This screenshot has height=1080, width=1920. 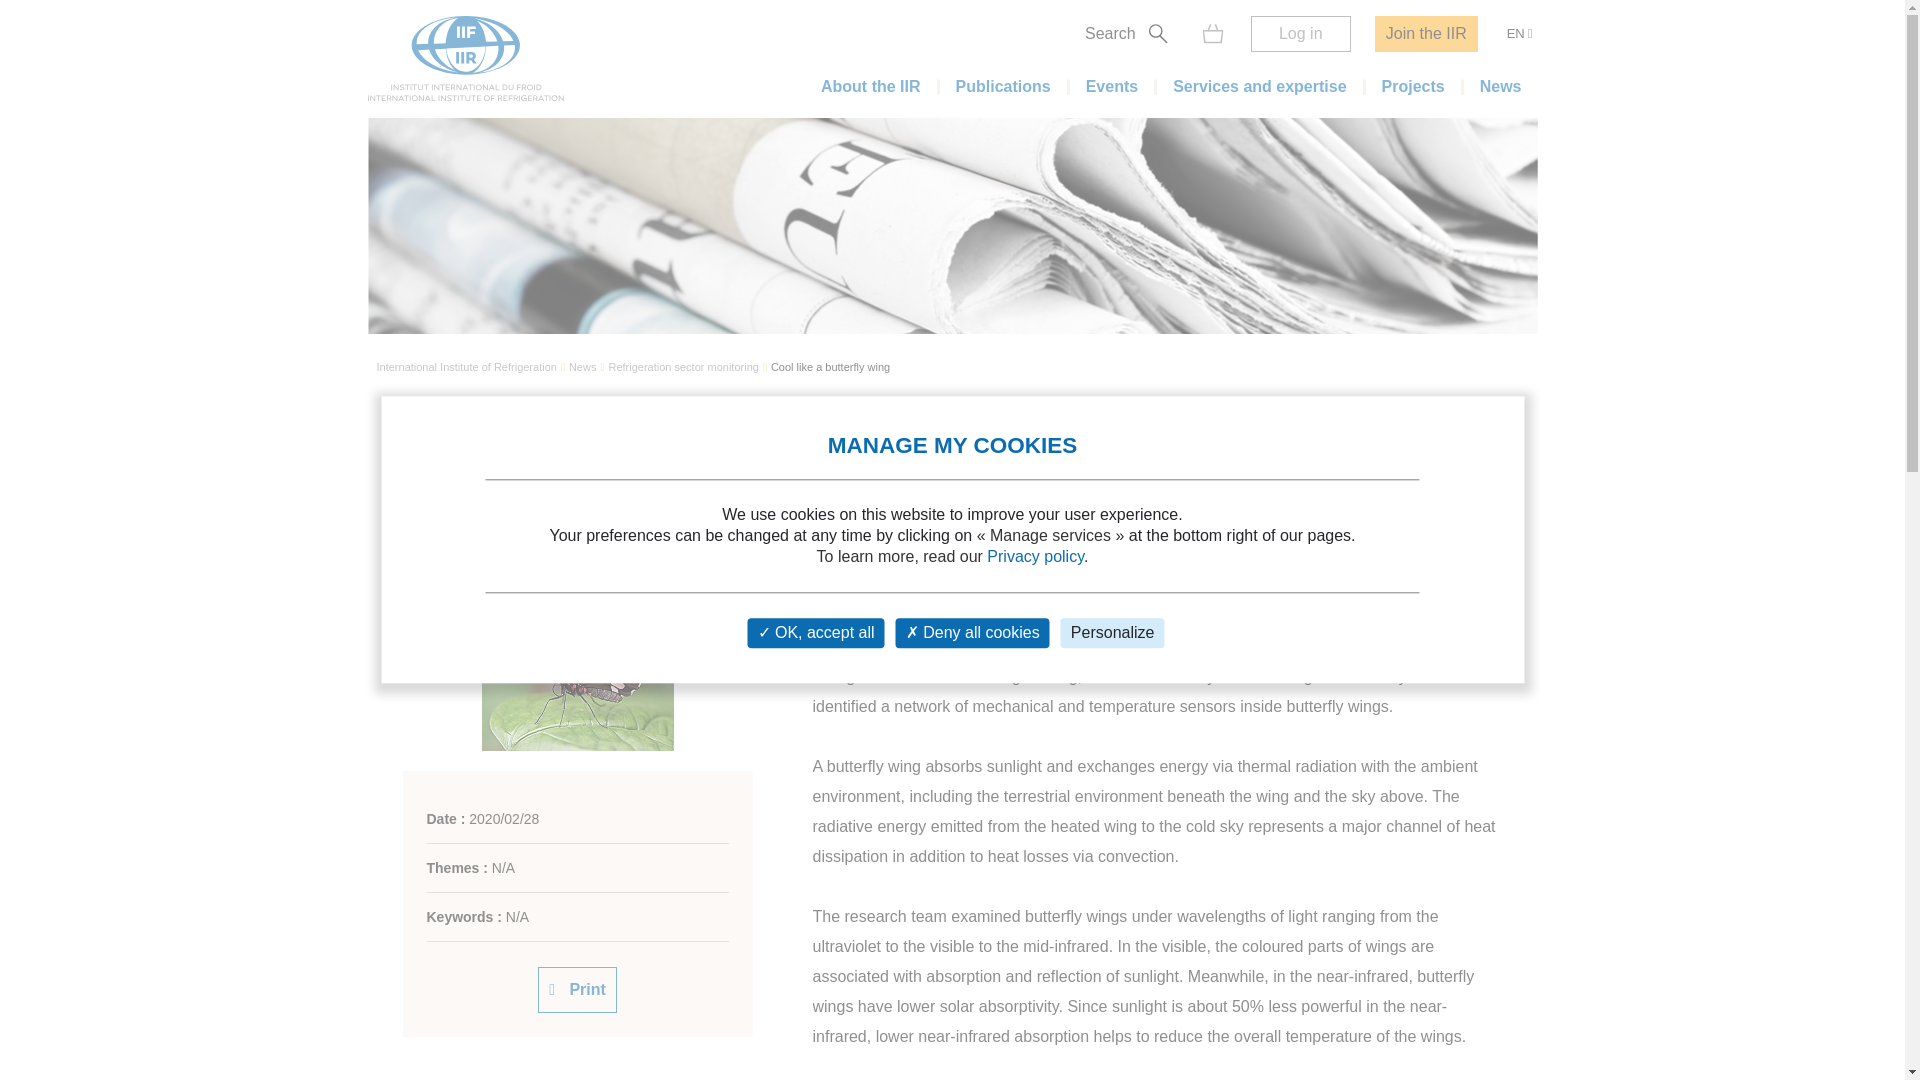 What do you see at coordinates (1130, 34) in the screenshot?
I see `Search` at bounding box center [1130, 34].